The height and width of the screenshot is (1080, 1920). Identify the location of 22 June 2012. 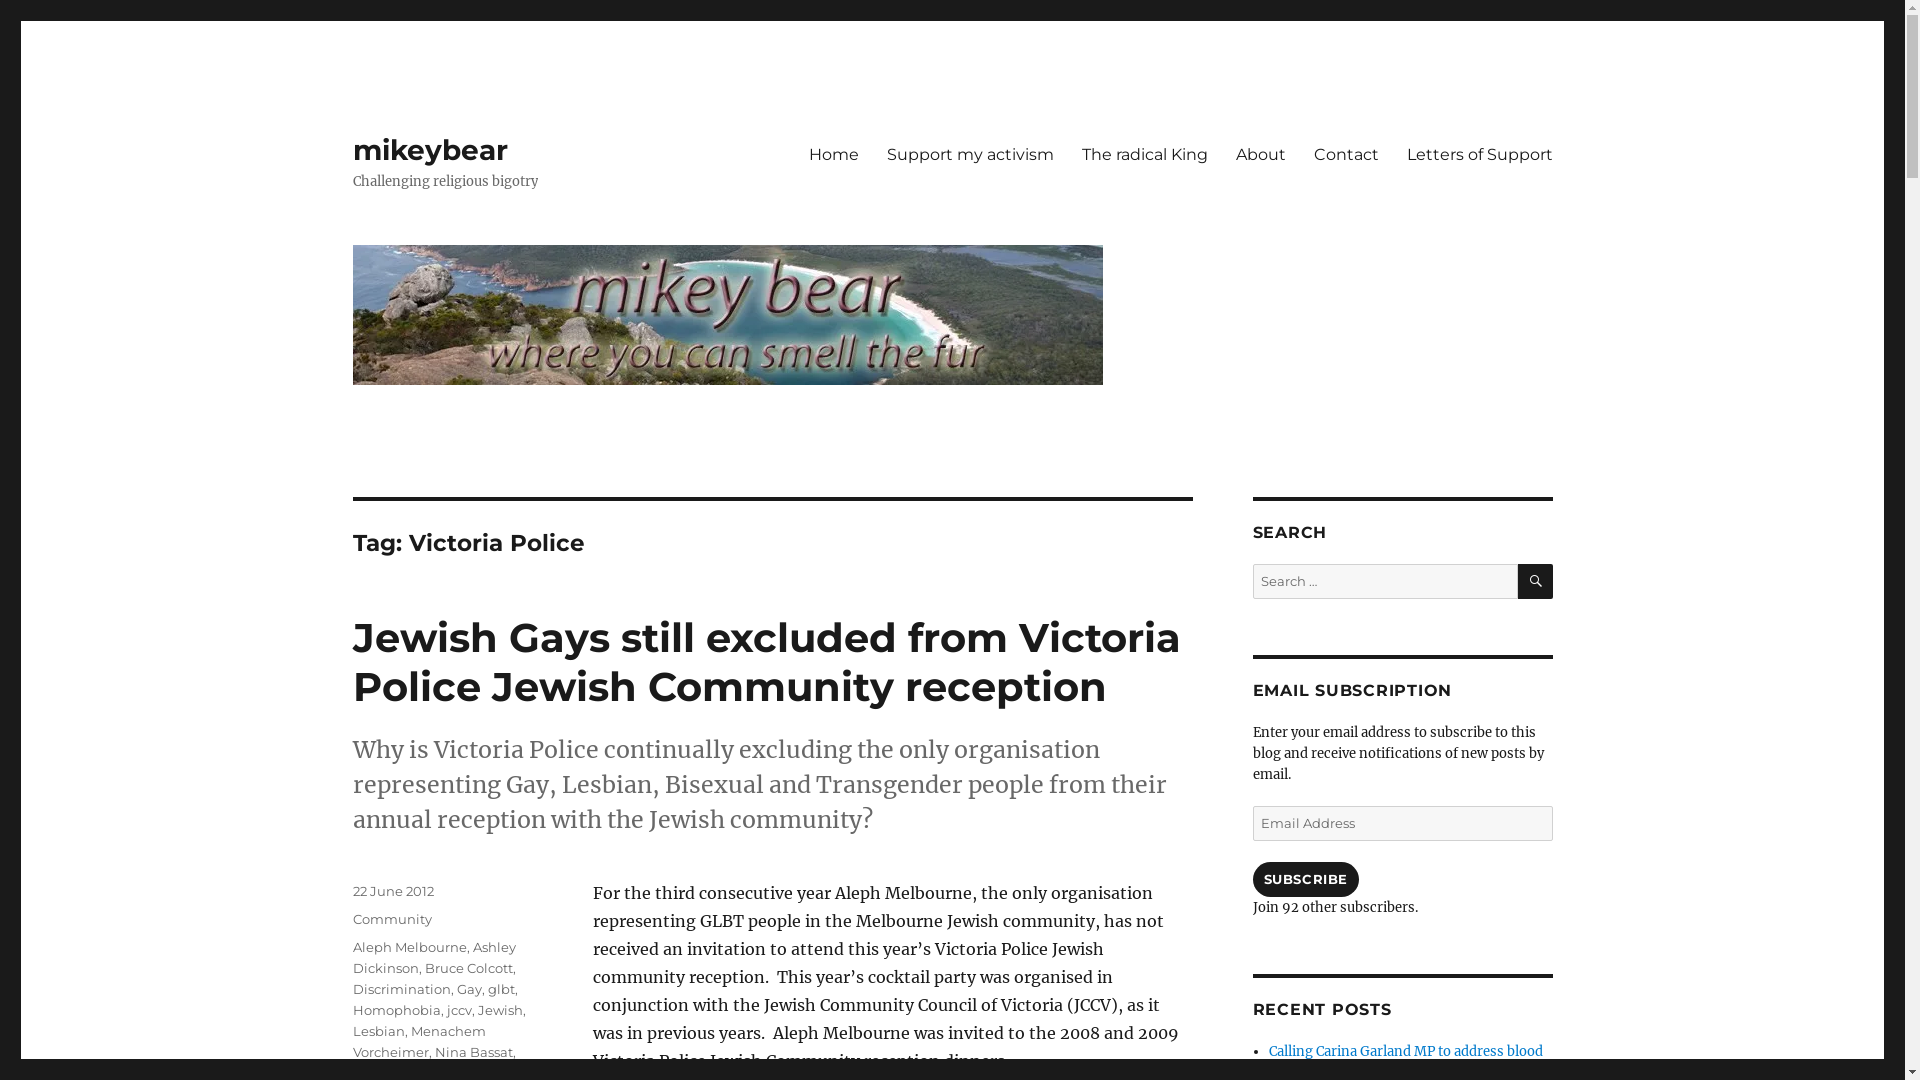
(392, 890).